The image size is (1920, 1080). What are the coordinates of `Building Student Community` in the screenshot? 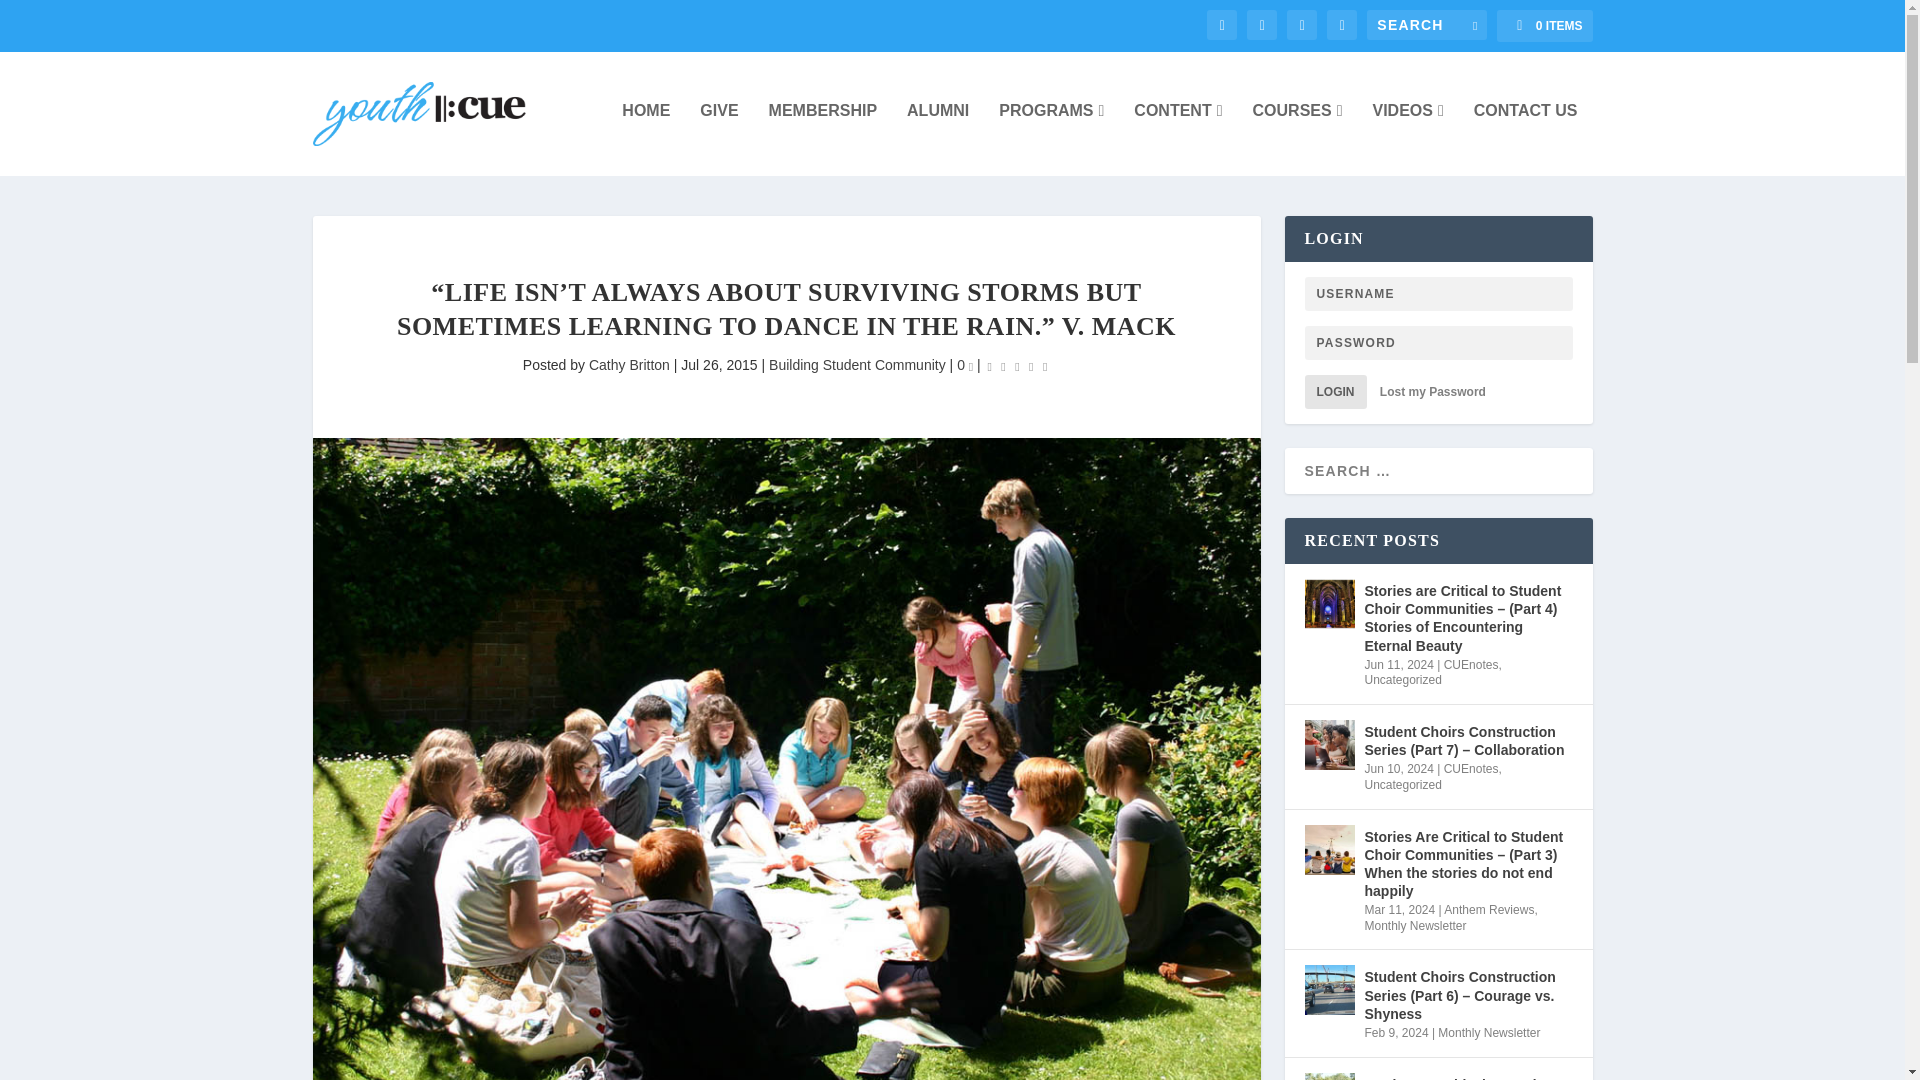 It's located at (858, 364).